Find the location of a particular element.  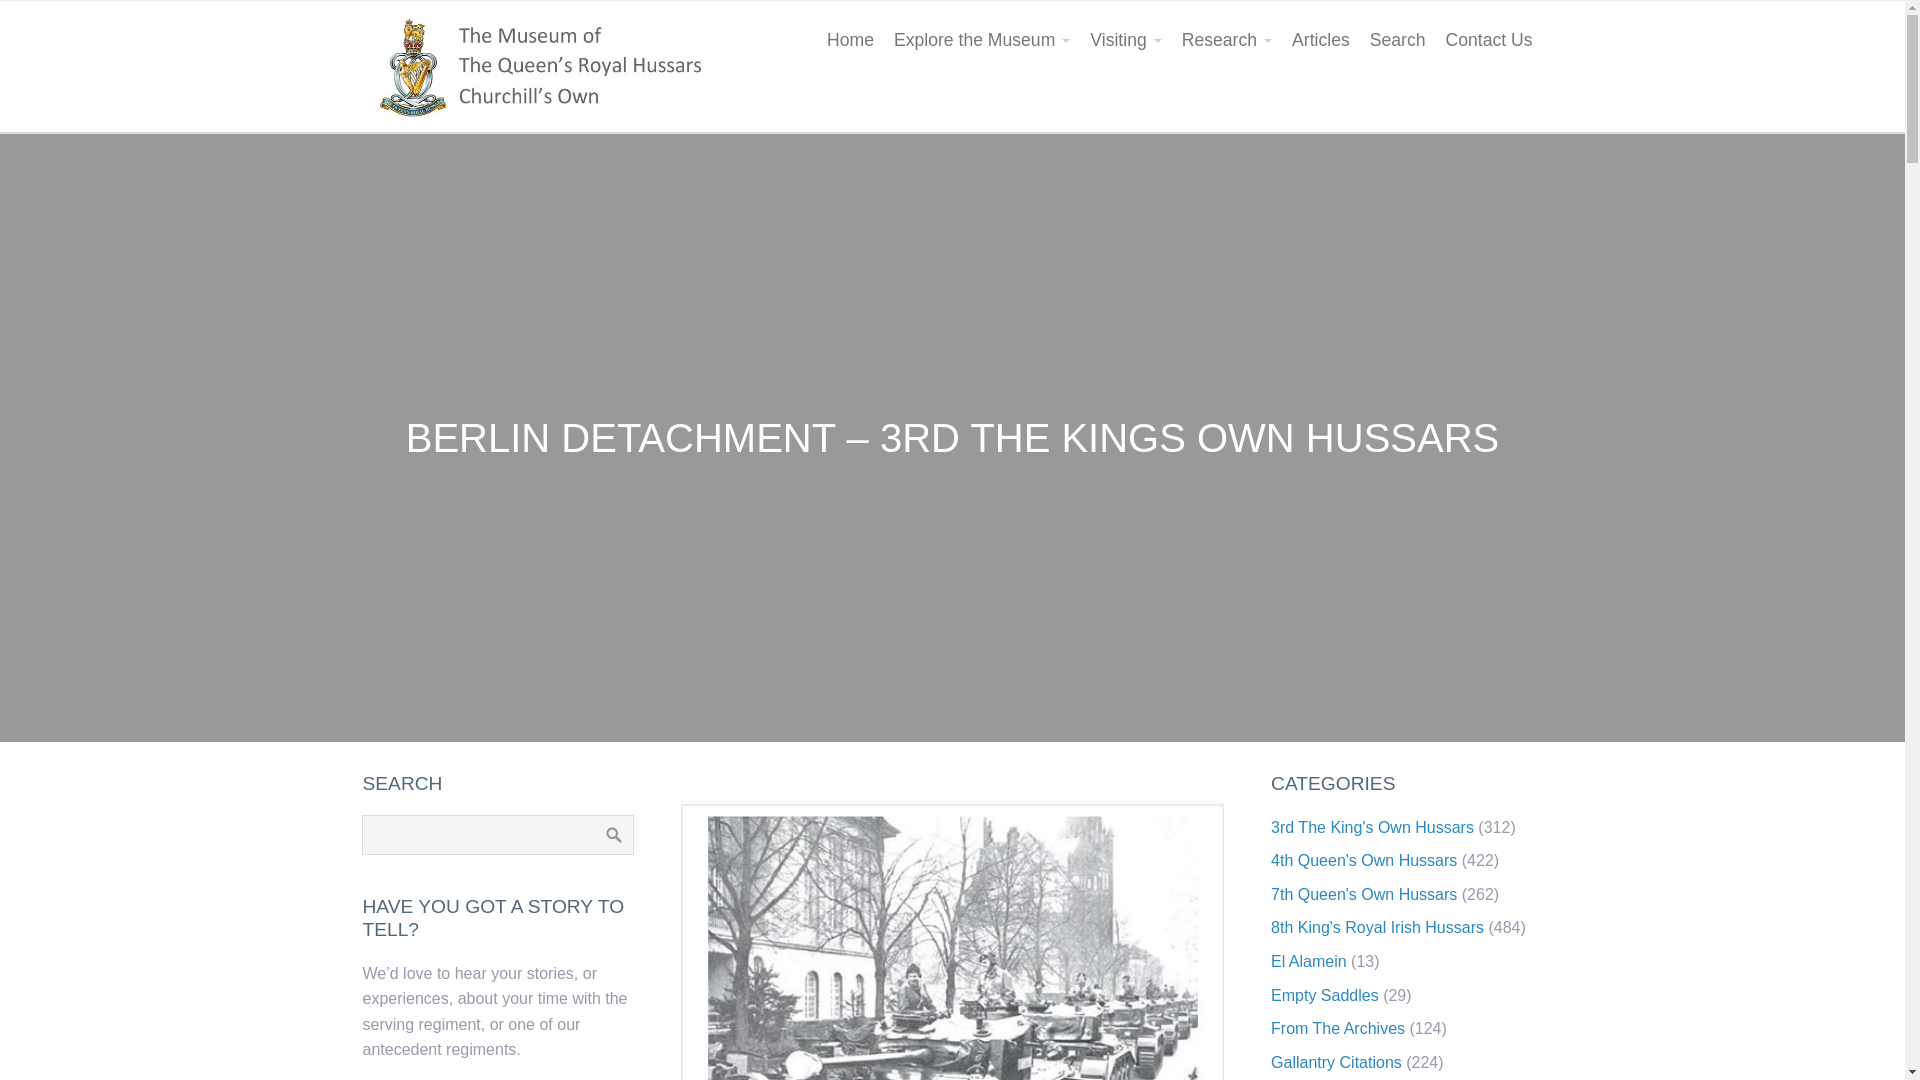

El Alamein is located at coordinates (1309, 960).